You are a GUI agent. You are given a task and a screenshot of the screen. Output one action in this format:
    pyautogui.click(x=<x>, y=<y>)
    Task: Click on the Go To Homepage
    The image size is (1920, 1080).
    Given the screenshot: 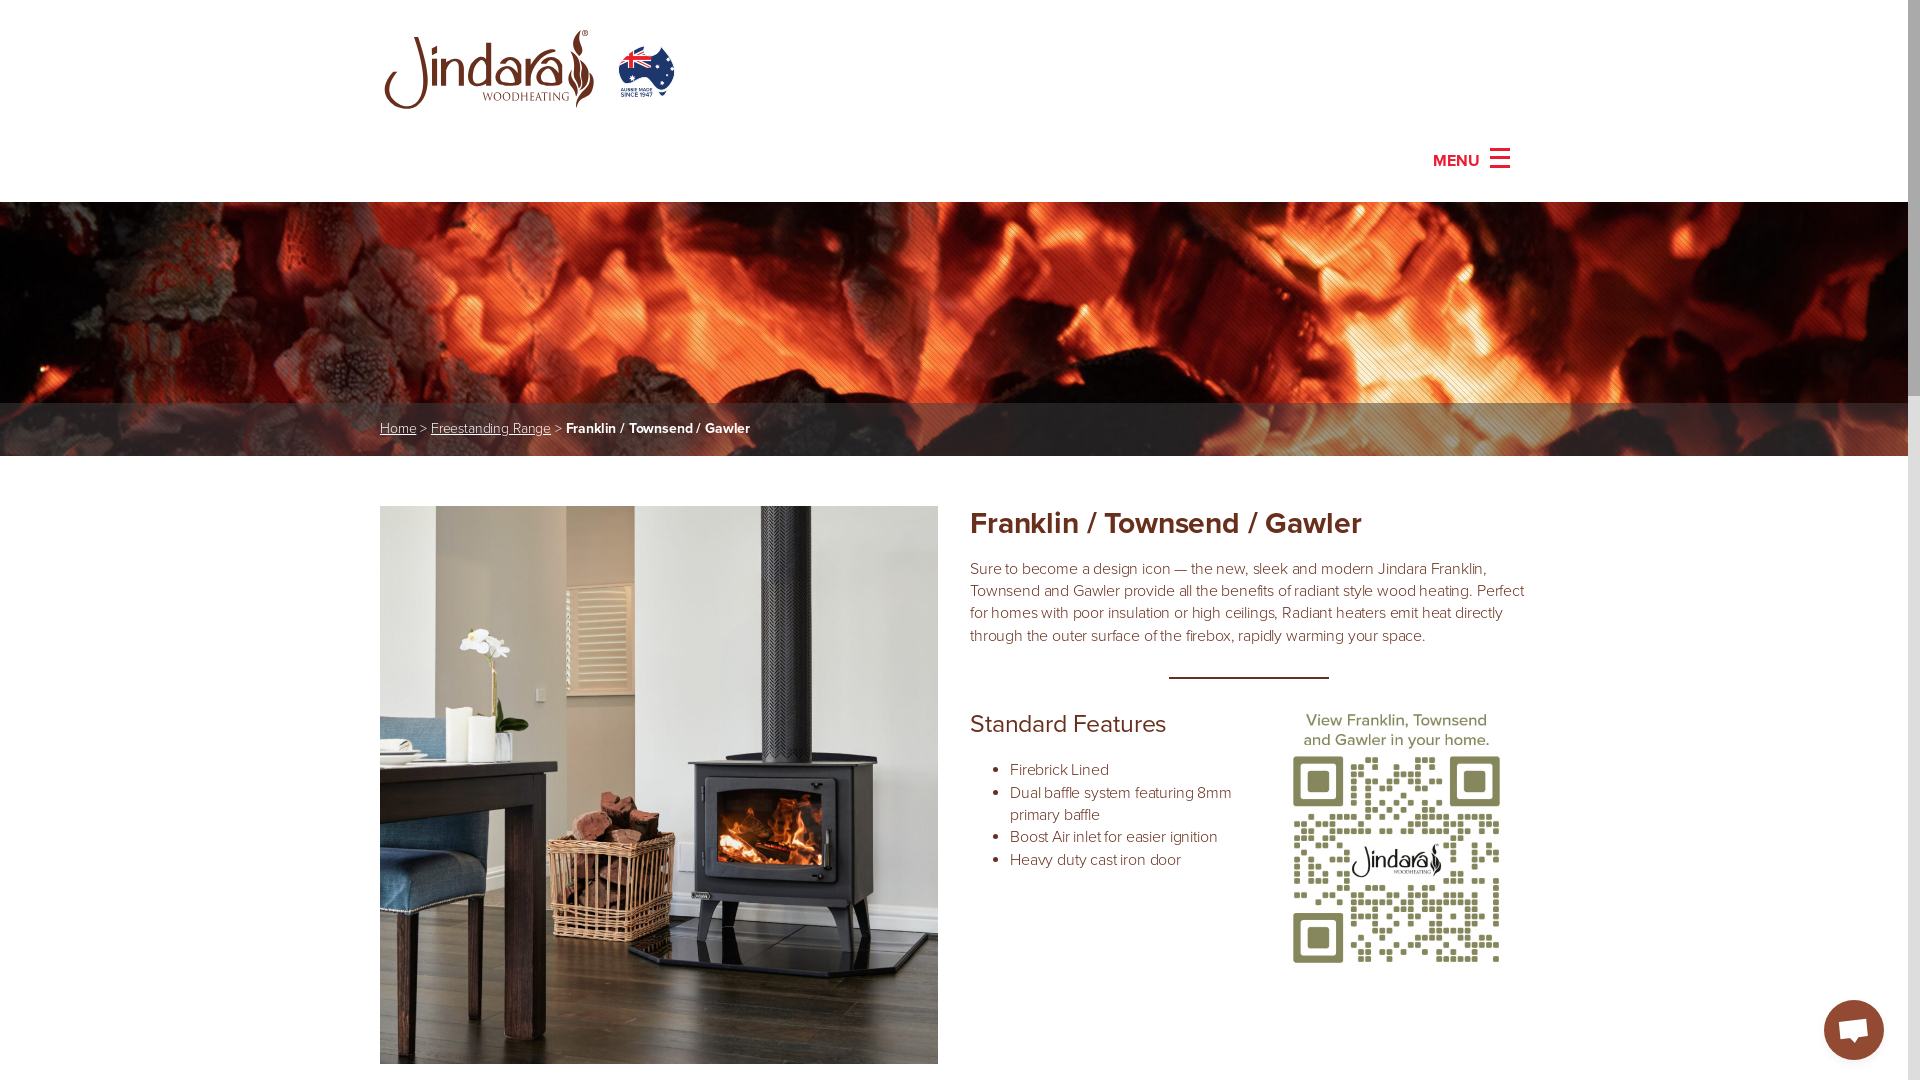 What is the action you would take?
    pyautogui.click(x=530, y=74)
    